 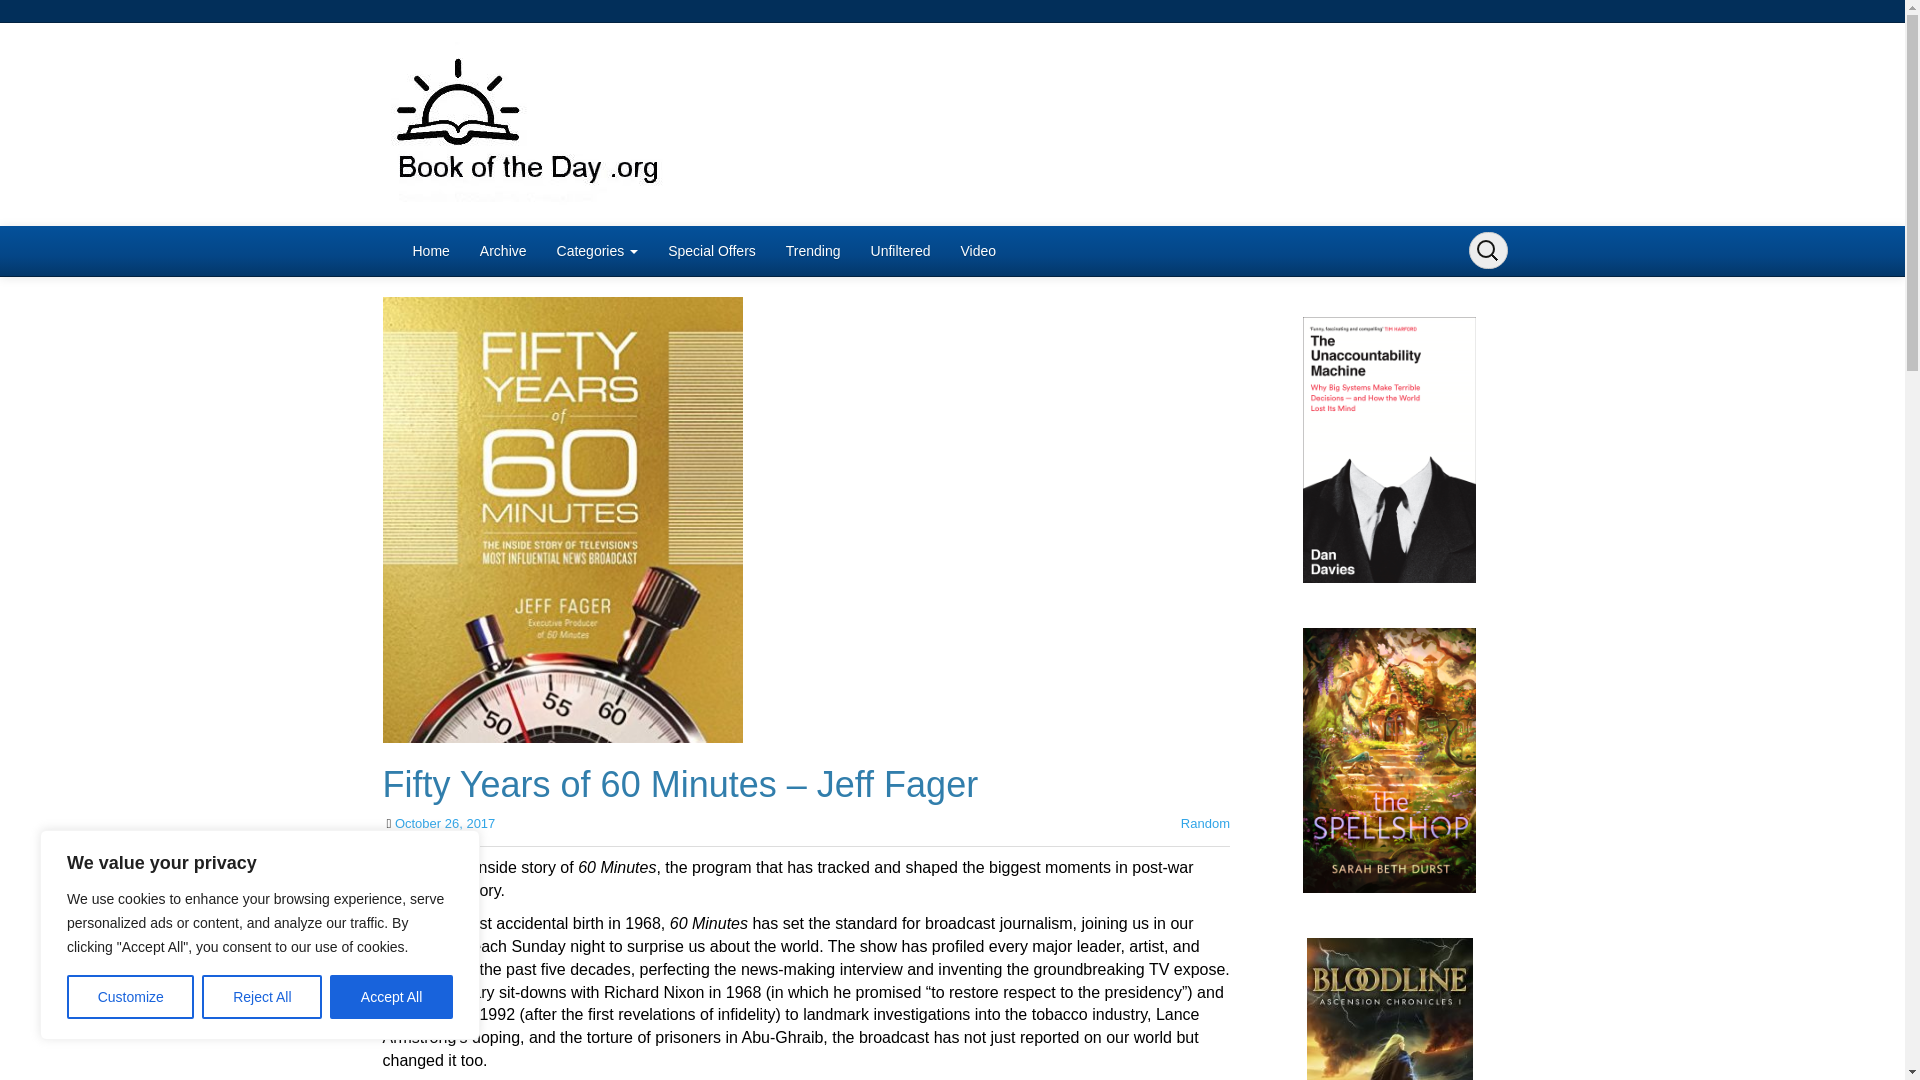 What do you see at coordinates (392, 997) in the screenshot?
I see `Accept All` at bounding box center [392, 997].